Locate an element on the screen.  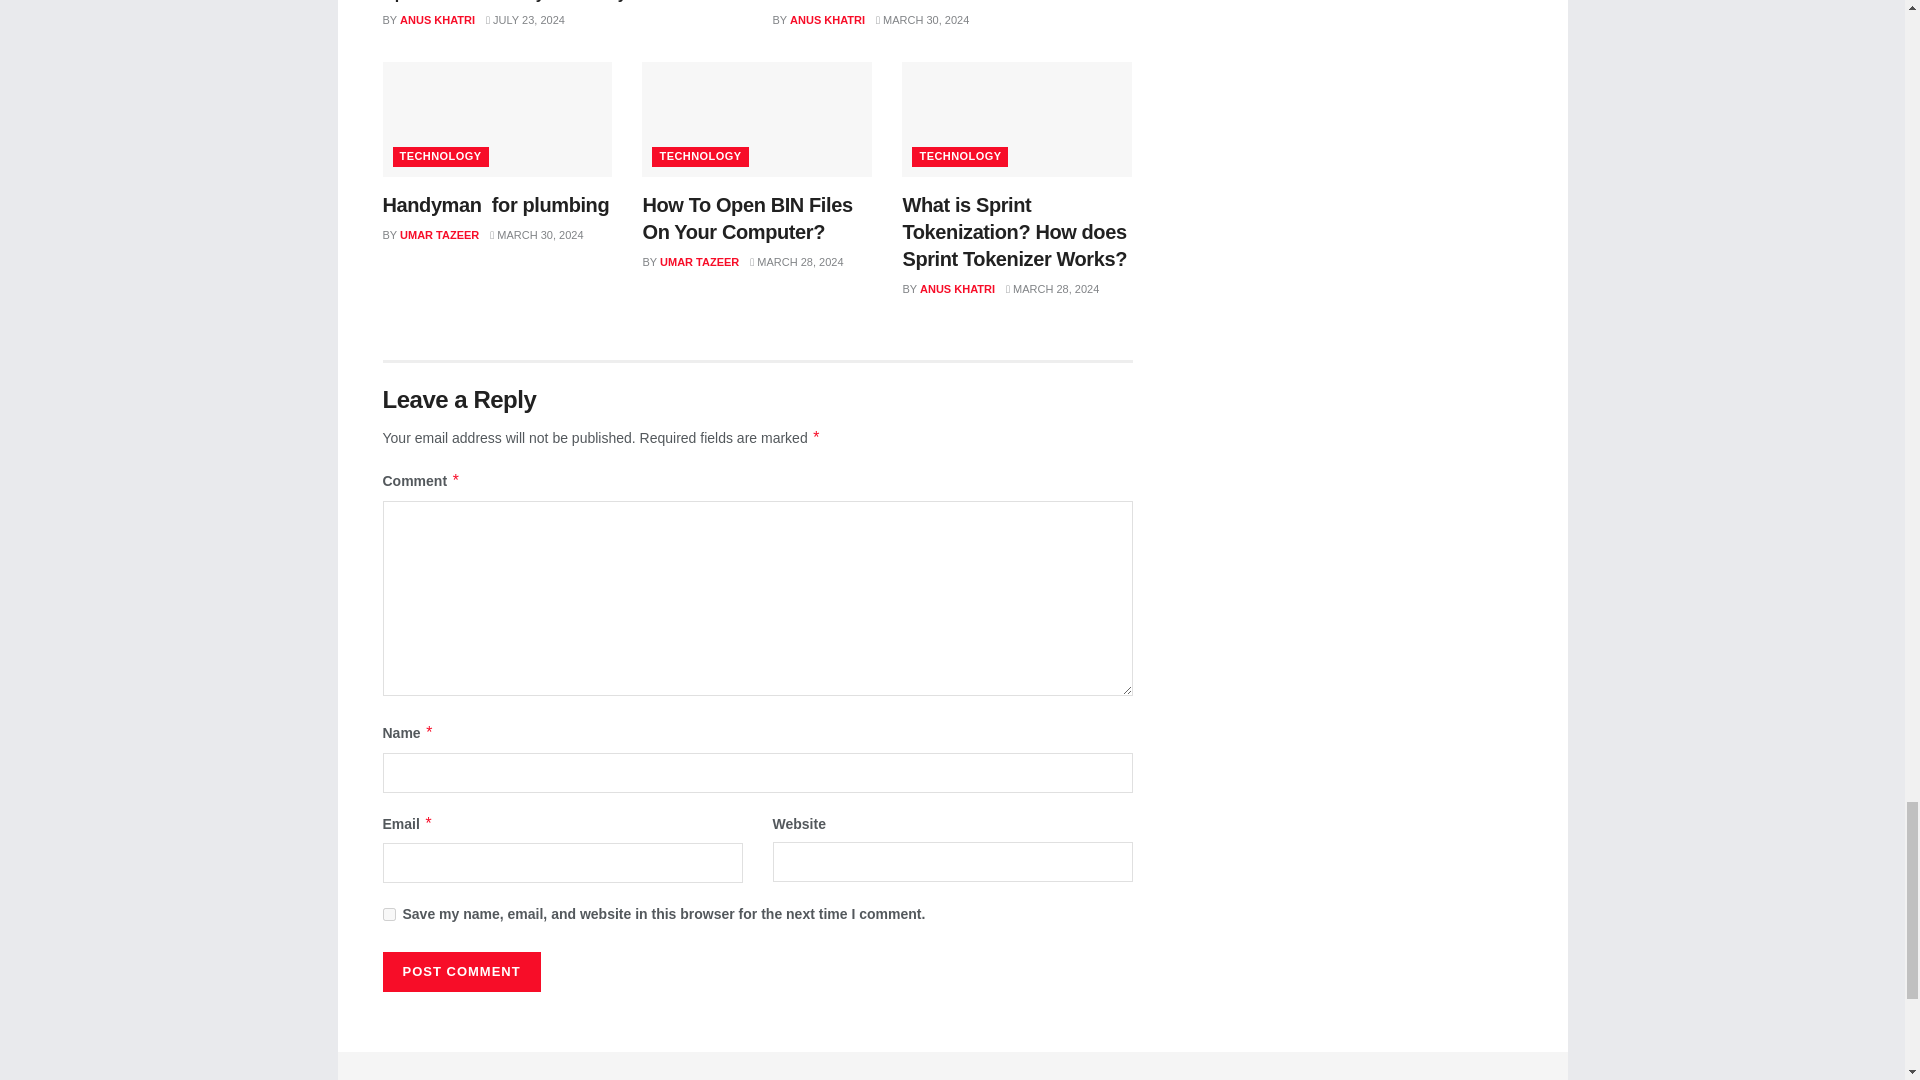
Post Comment is located at coordinates (460, 972).